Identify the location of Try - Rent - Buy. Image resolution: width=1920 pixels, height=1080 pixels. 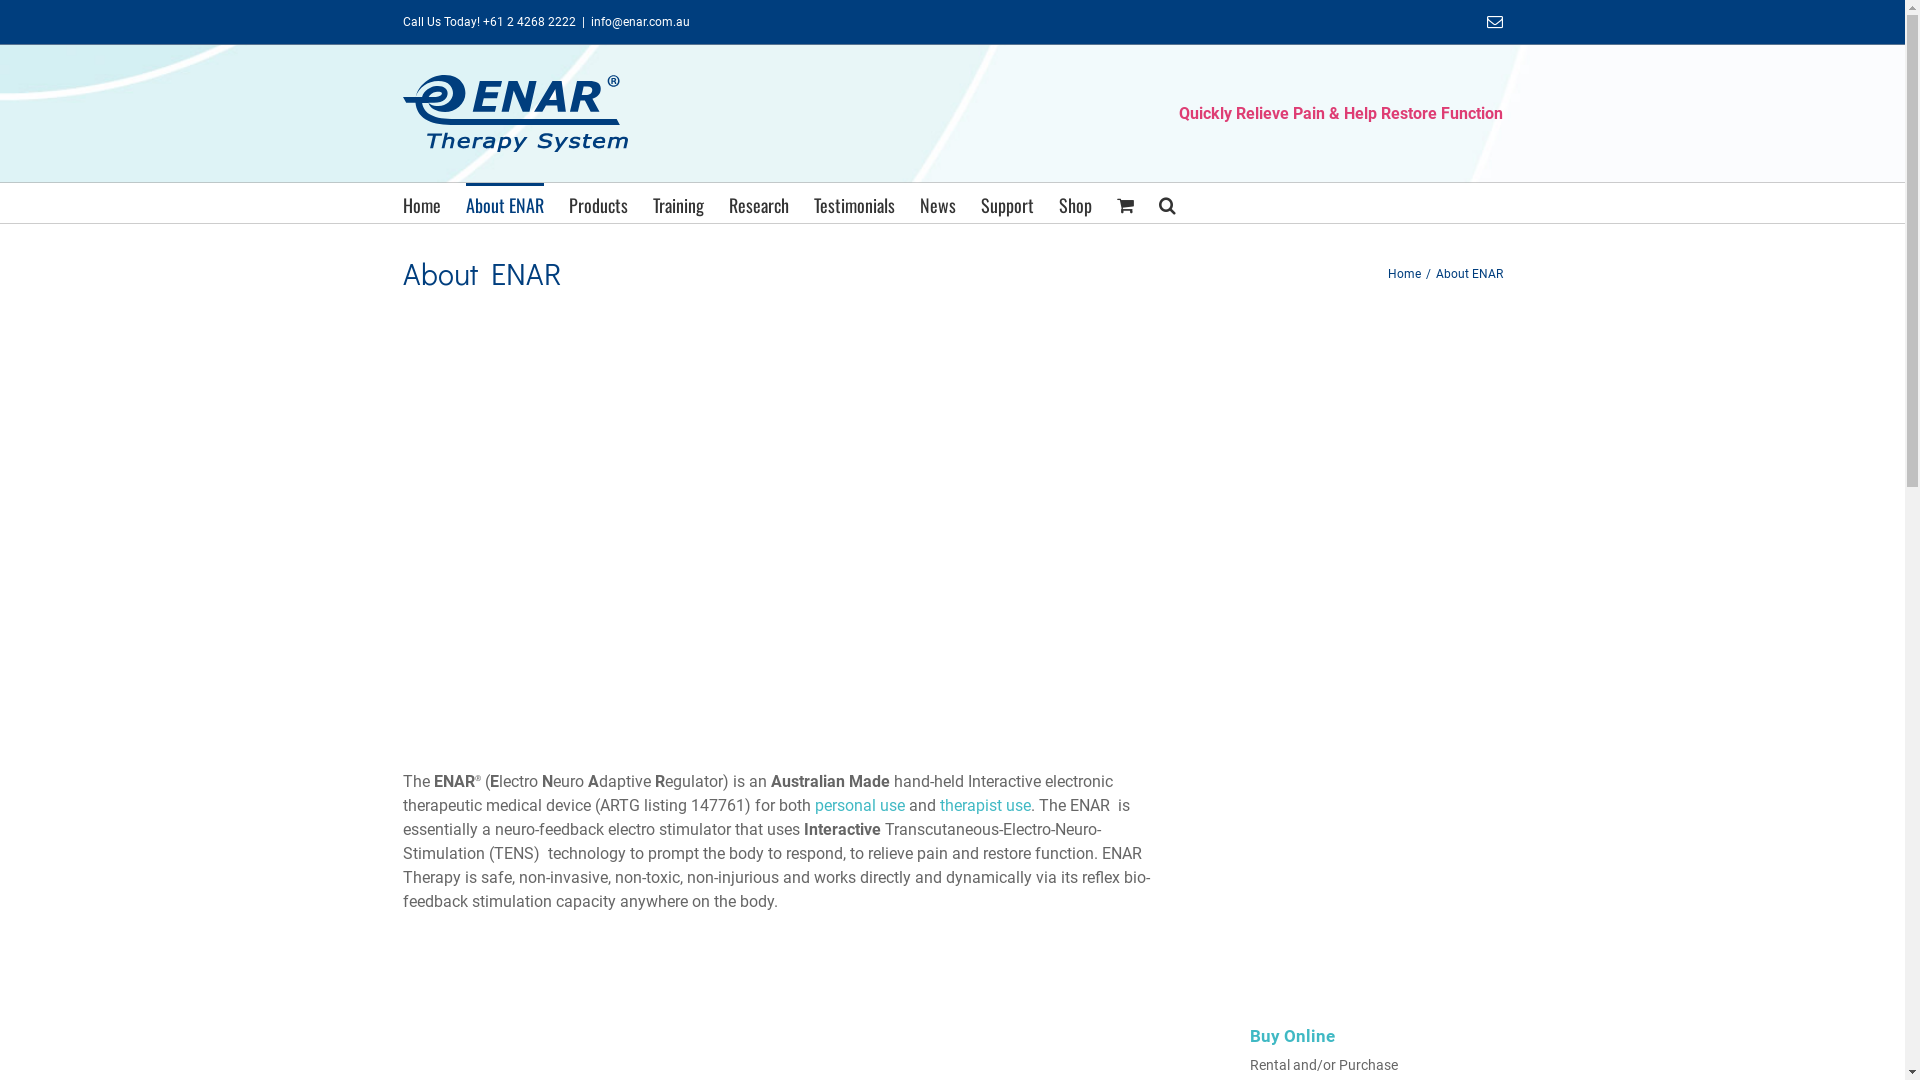
(1365, 460).